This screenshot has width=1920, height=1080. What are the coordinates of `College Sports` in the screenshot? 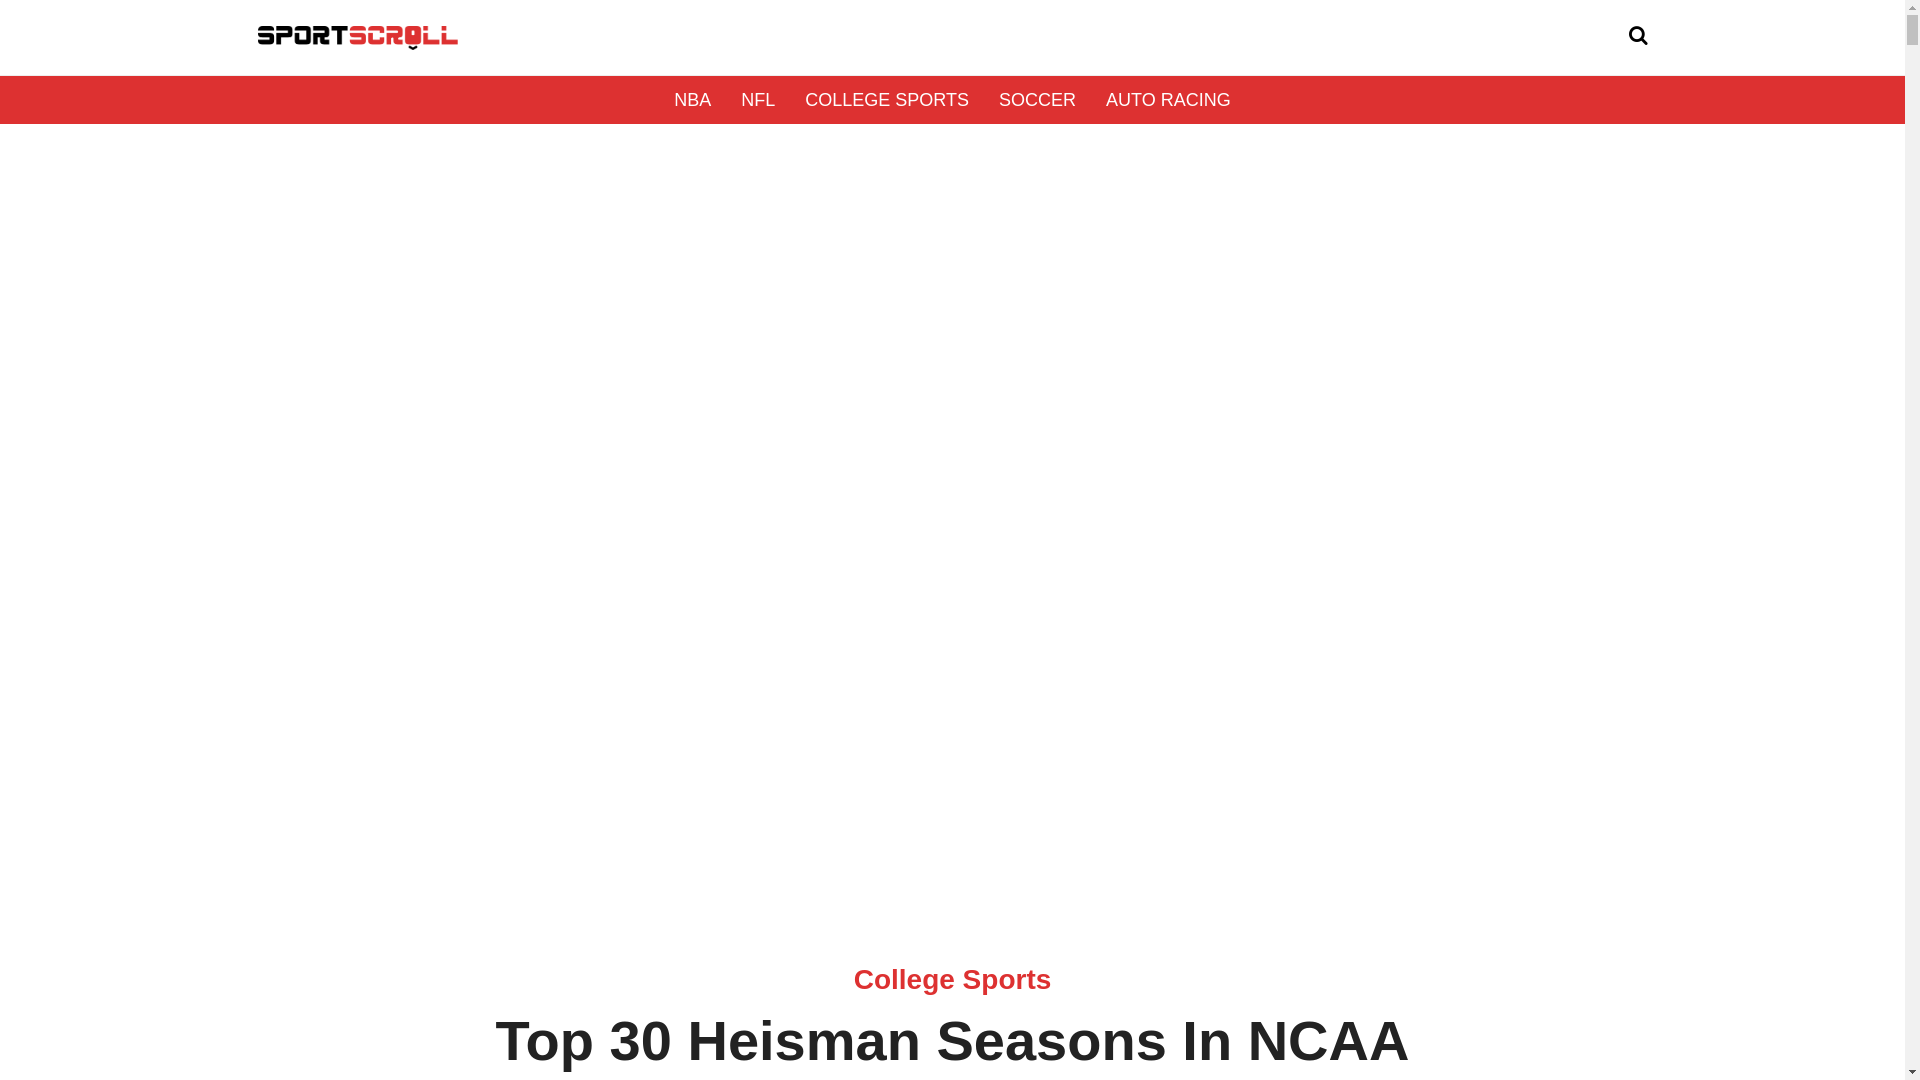 It's located at (953, 979).